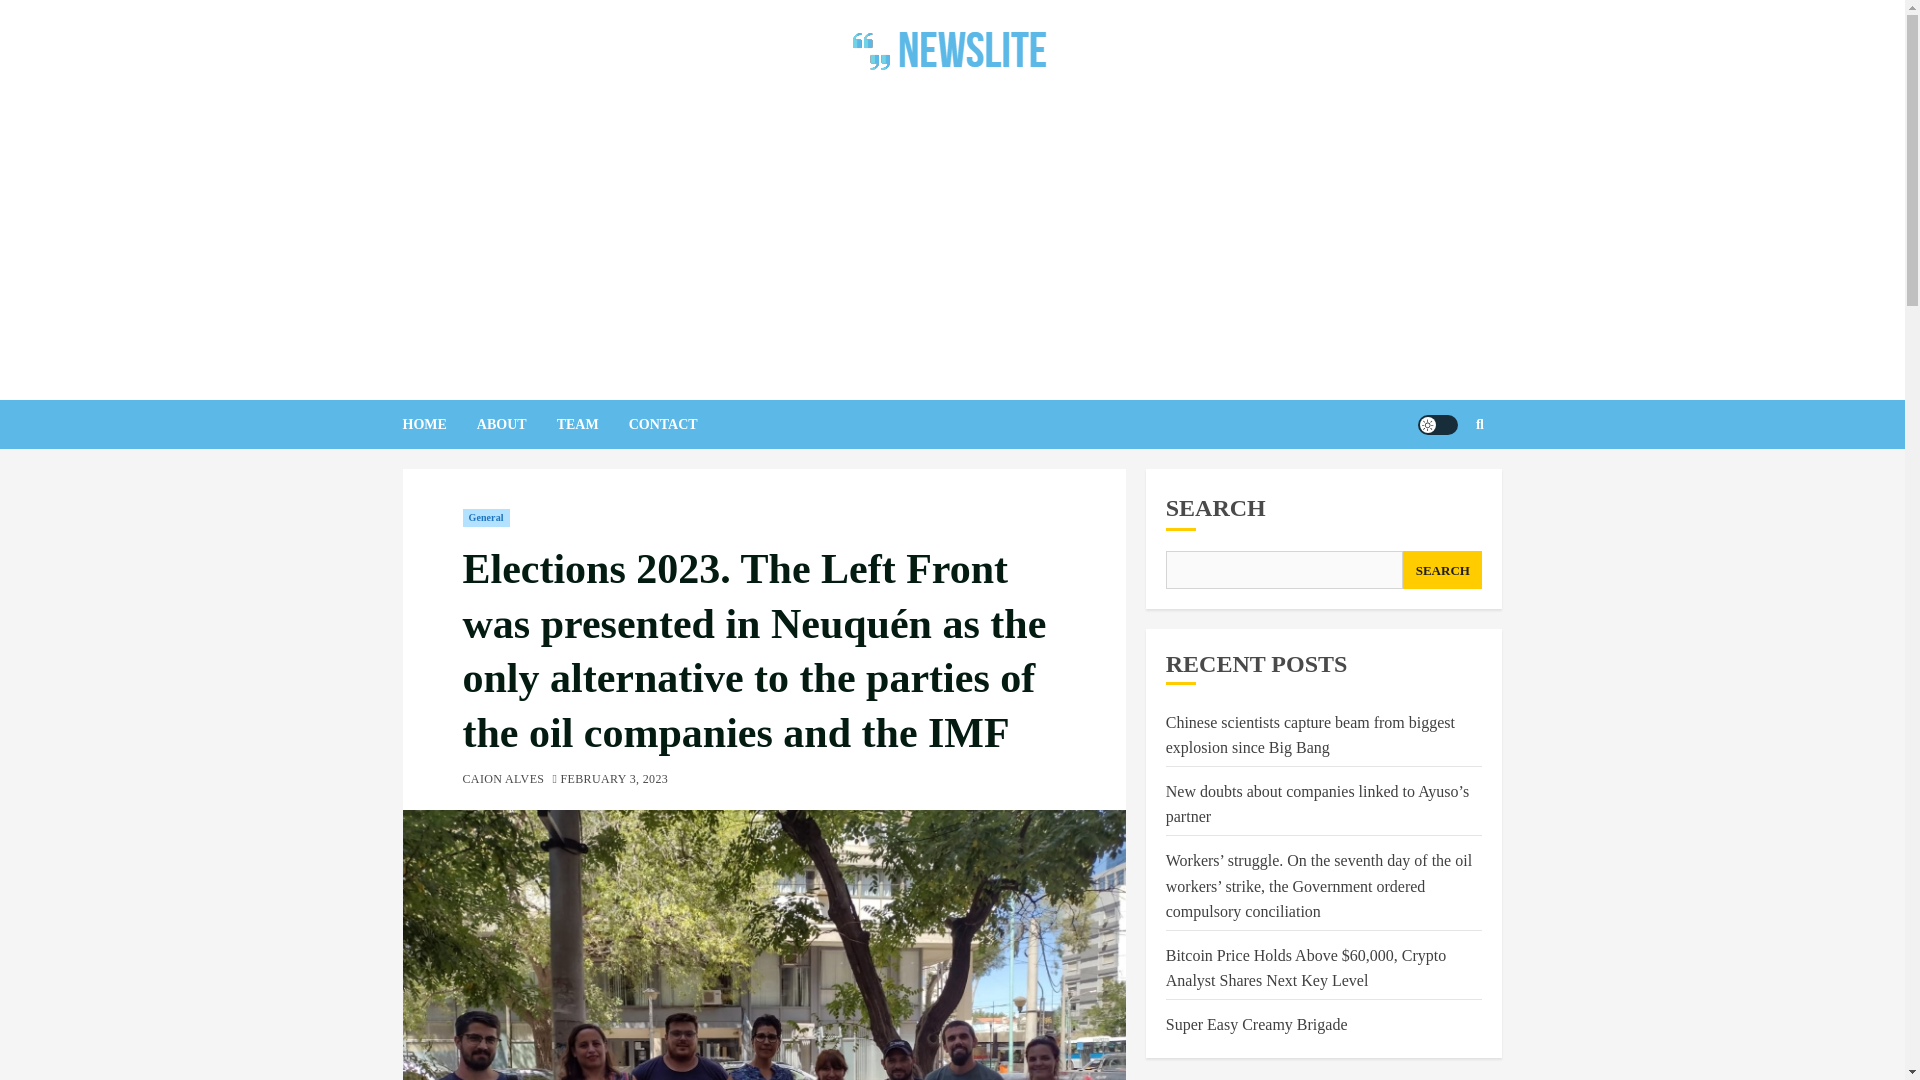 This screenshot has height=1080, width=1920. What do you see at coordinates (614, 780) in the screenshot?
I see `FEBRUARY 3, 2023` at bounding box center [614, 780].